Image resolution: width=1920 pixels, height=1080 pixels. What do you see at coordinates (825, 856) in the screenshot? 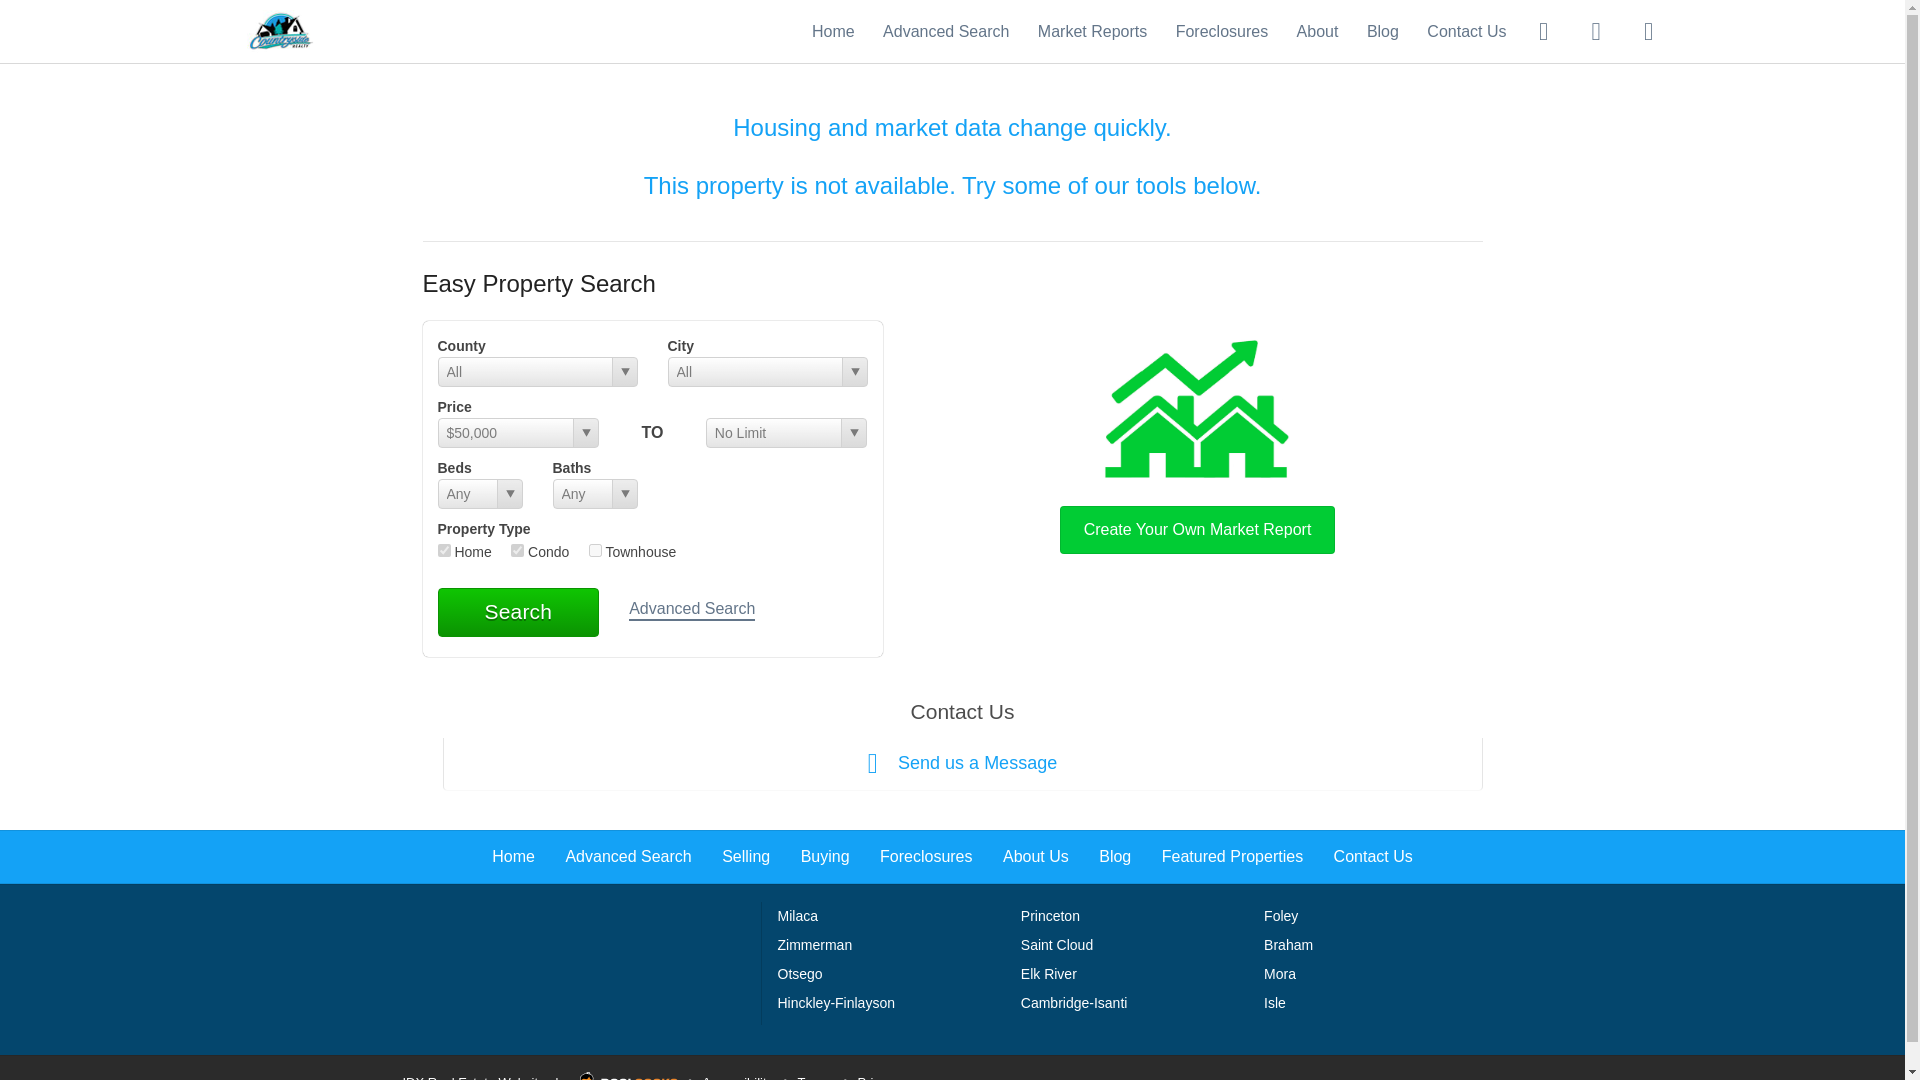
I see `Buying` at bounding box center [825, 856].